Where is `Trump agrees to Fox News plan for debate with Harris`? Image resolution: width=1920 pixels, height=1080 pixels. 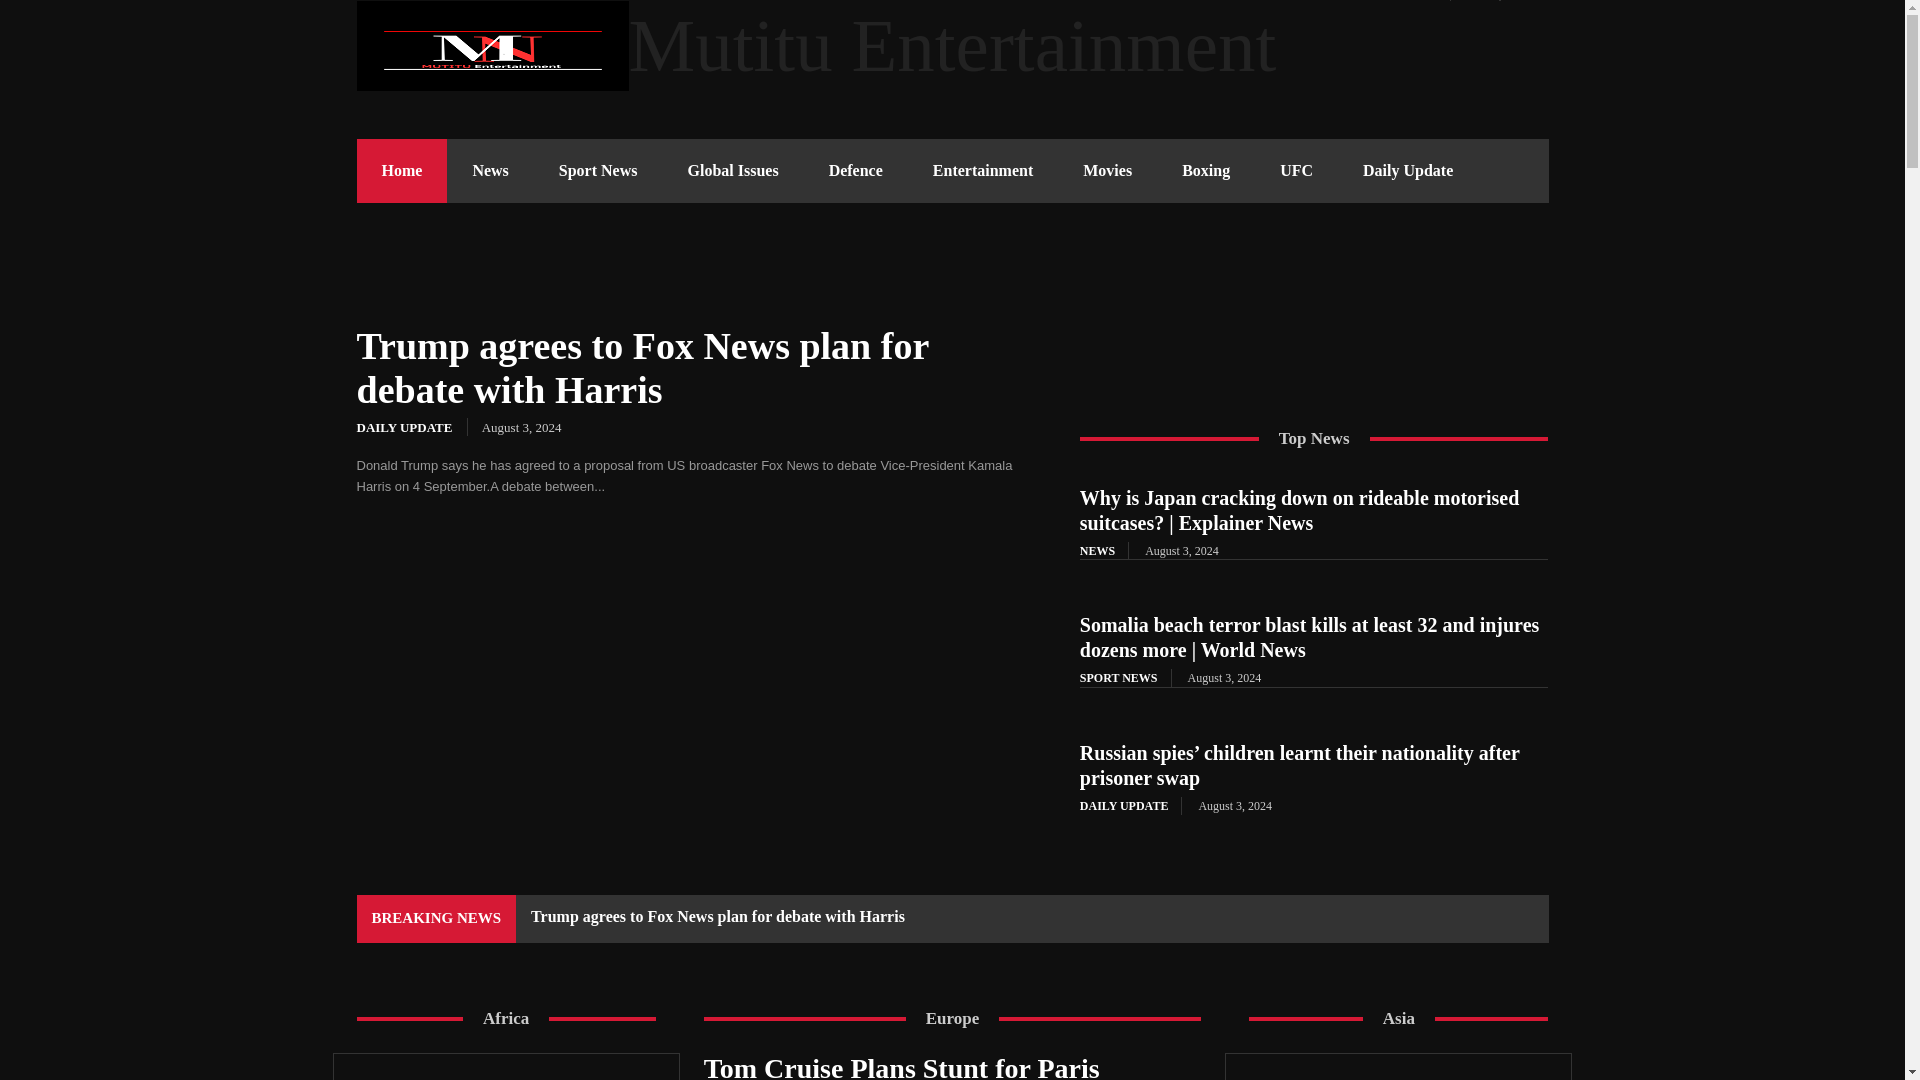 Trump agrees to Fox News plan for debate with Harris is located at coordinates (642, 368).